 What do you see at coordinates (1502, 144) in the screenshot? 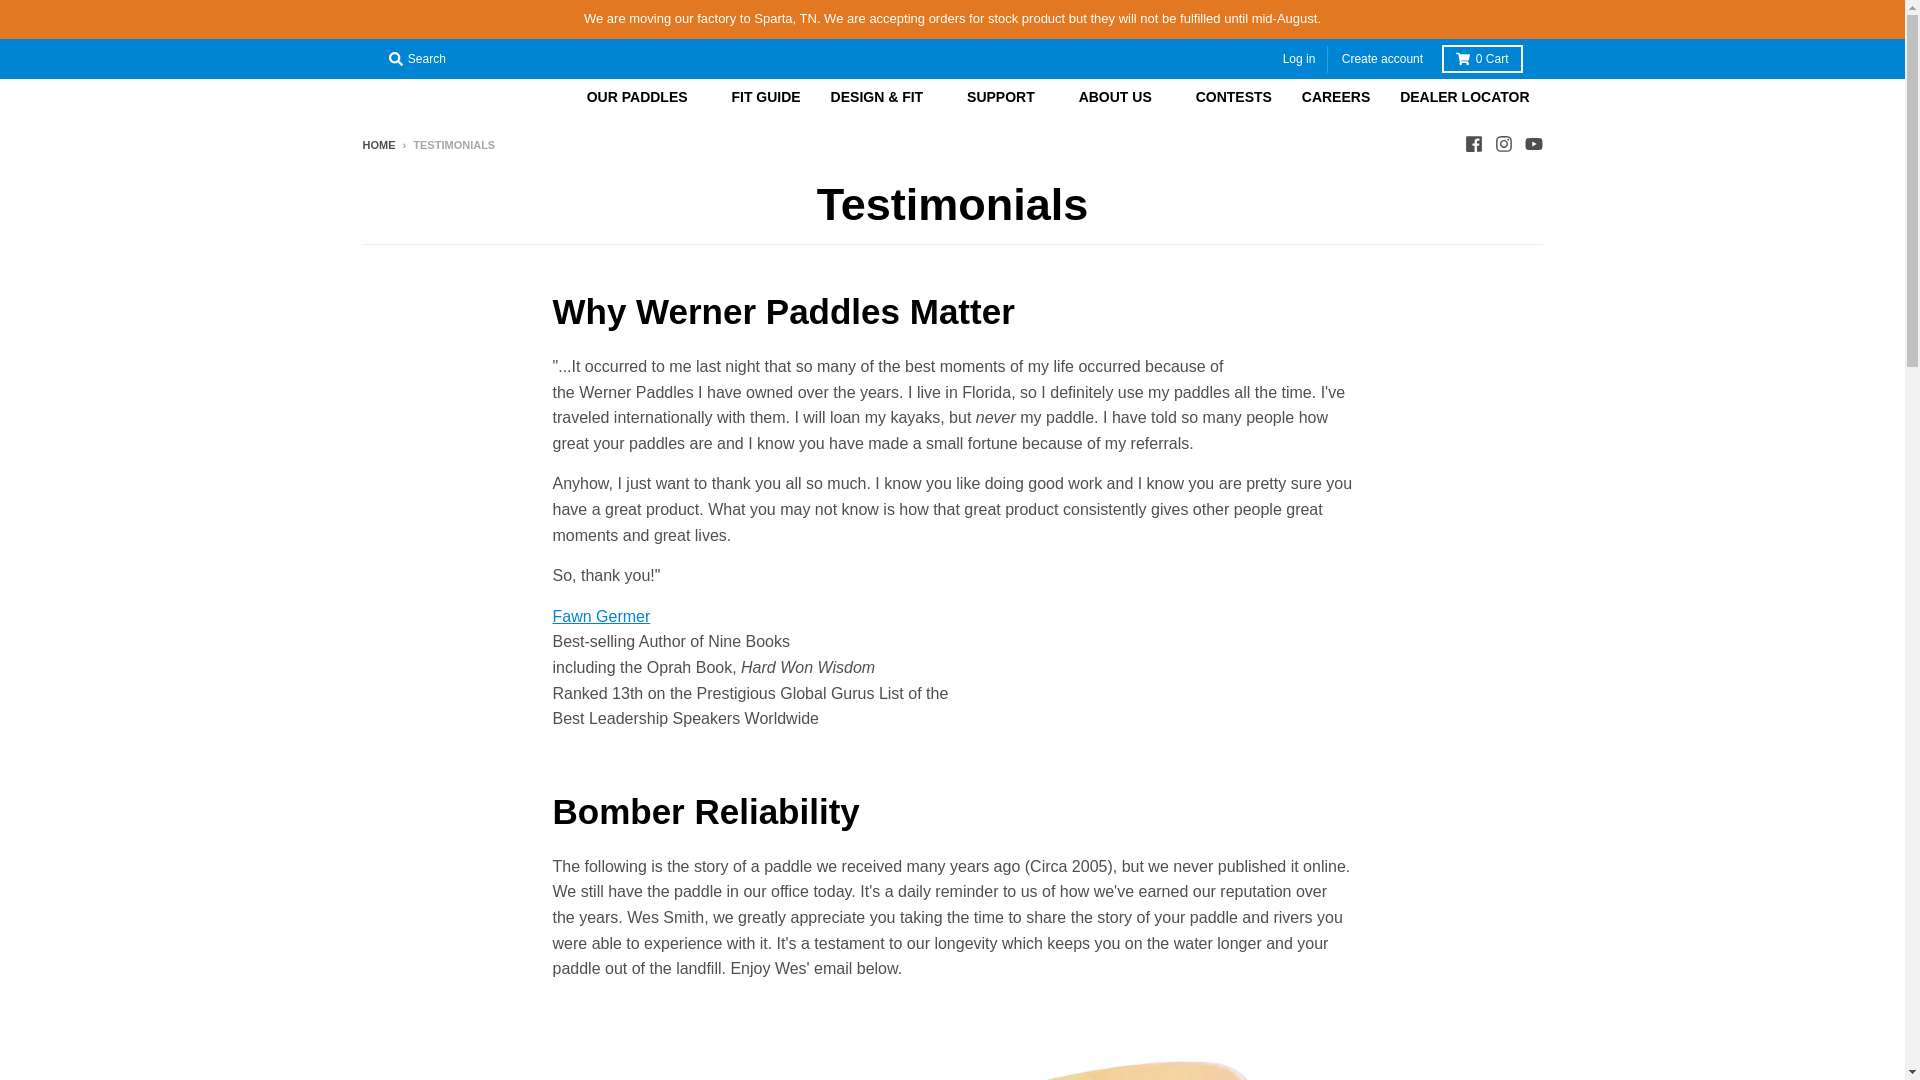
I see `Instagram - Werner Paddles` at bounding box center [1502, 144].